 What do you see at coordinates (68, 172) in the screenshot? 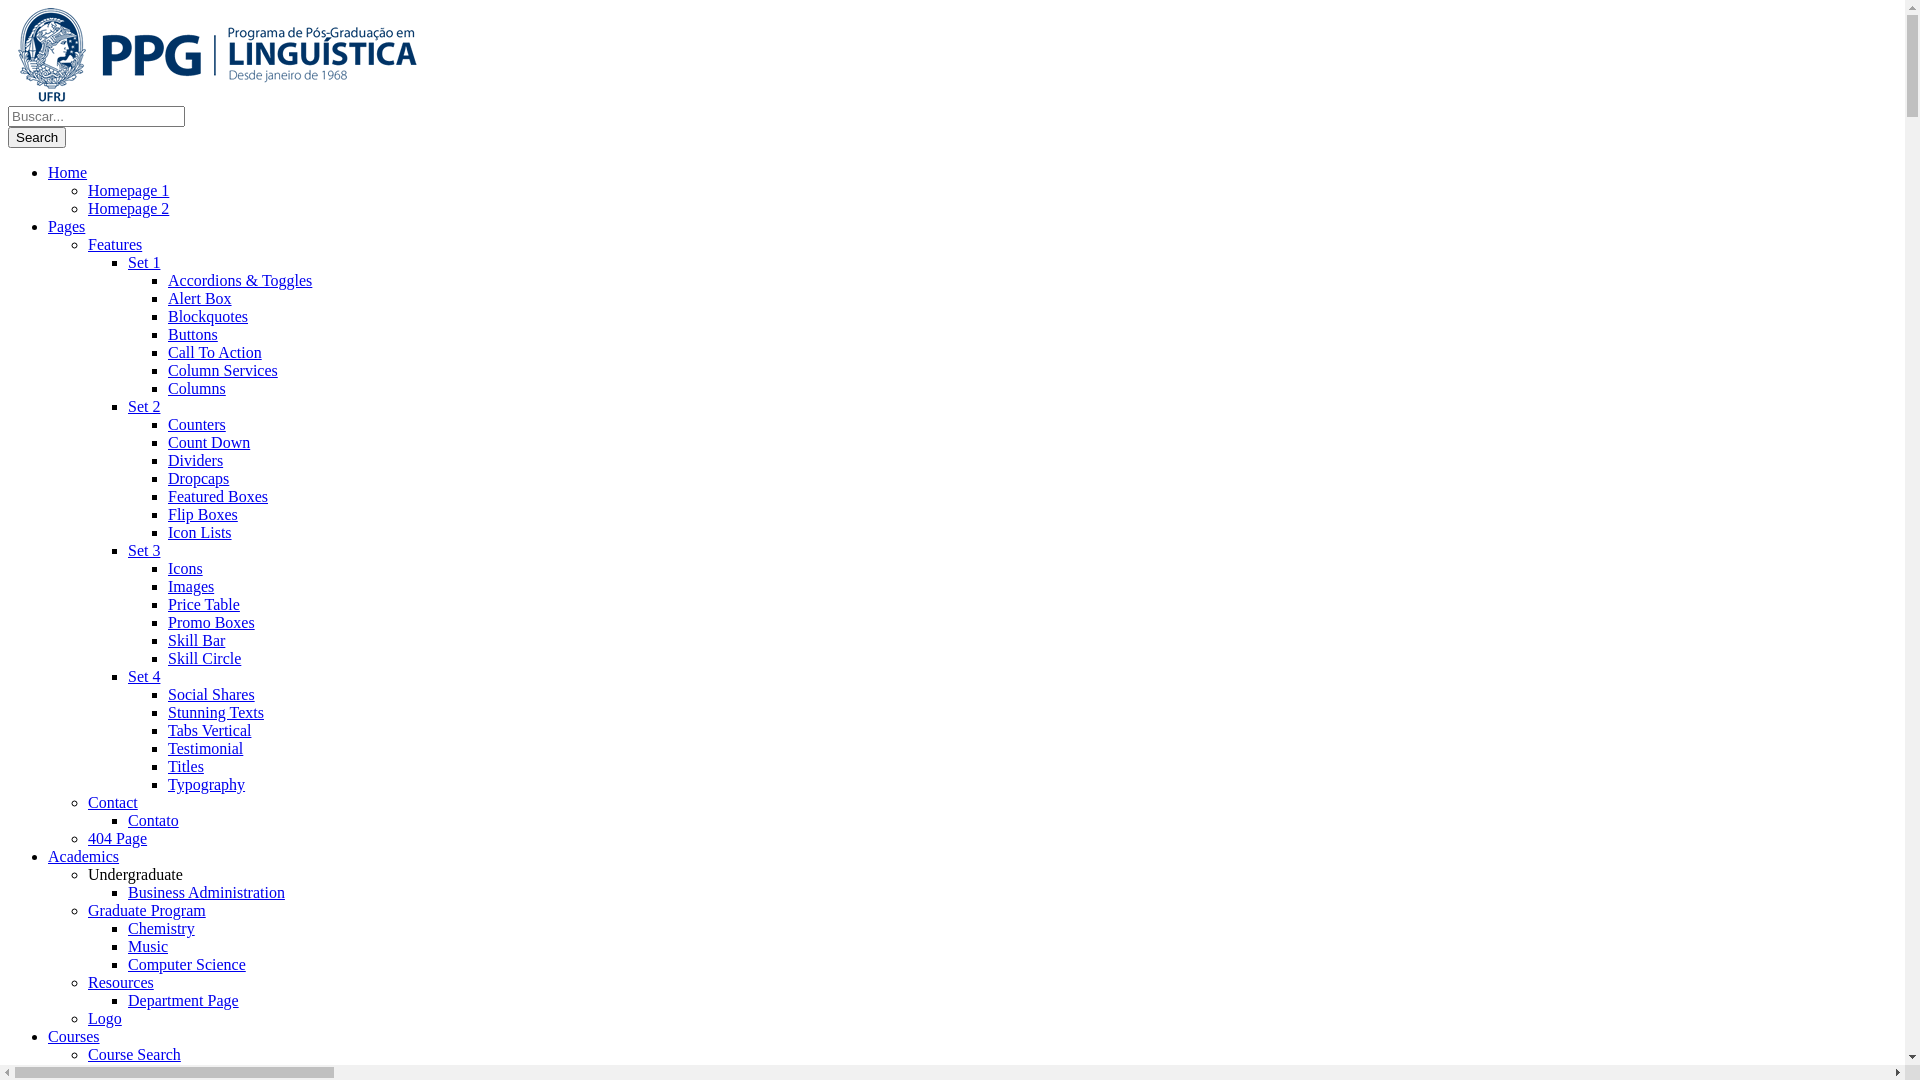
I see `Home` at bounding box center [68, 172].